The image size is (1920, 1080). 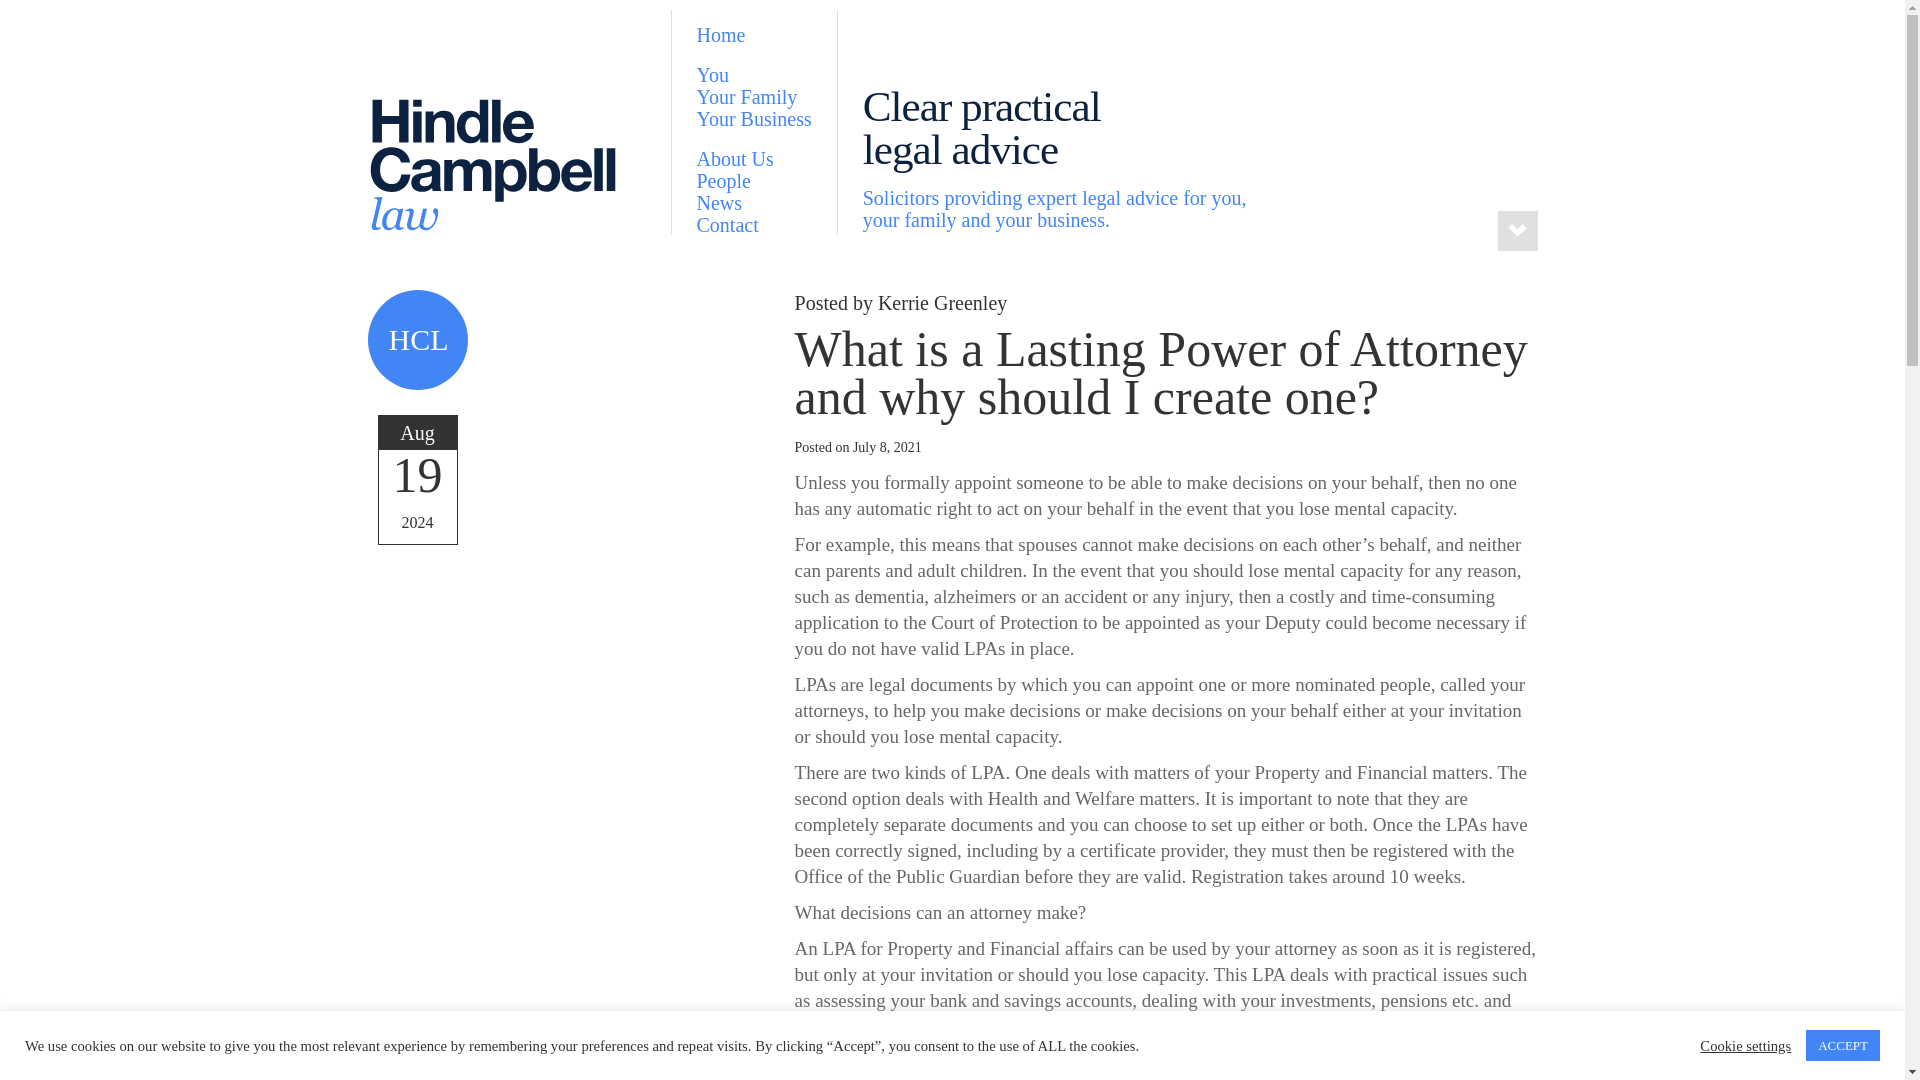 I want to click on News, so click(x=752, y=202).